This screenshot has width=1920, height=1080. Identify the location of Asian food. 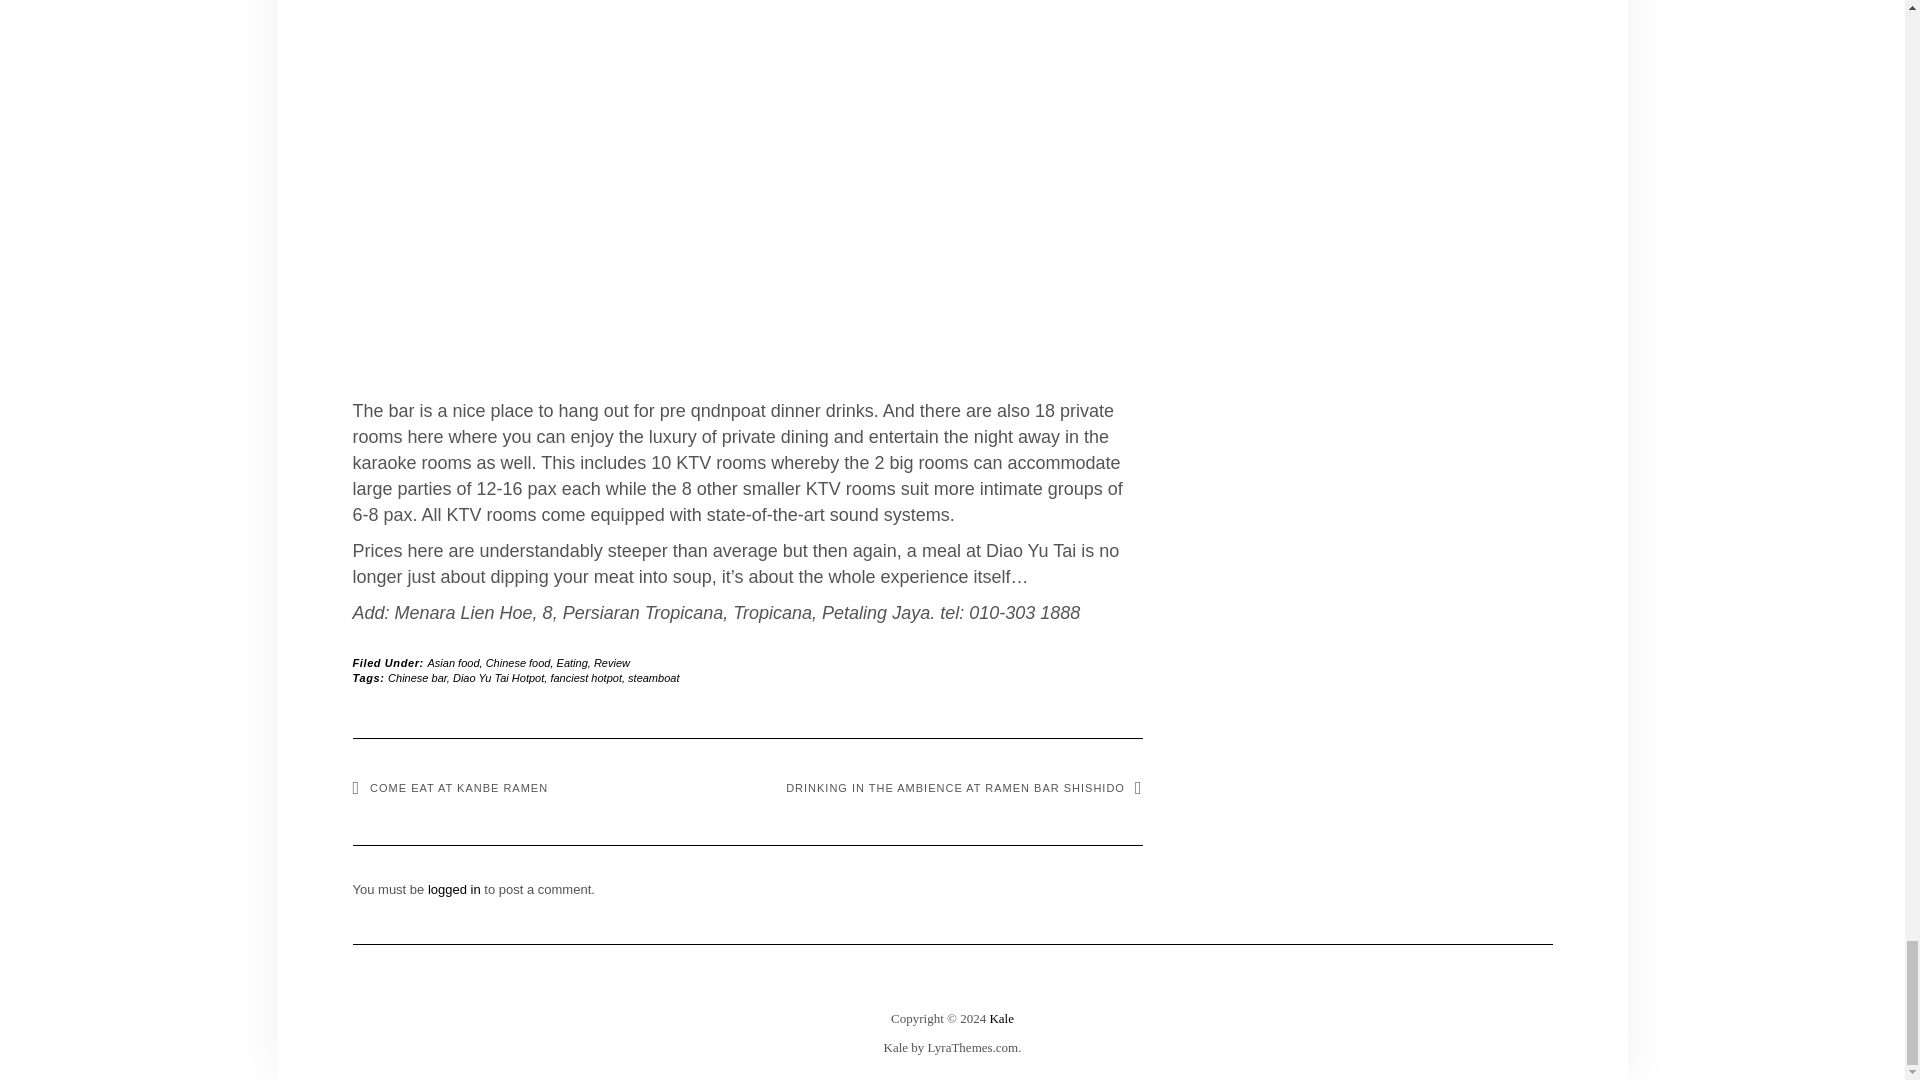
(454, 662).